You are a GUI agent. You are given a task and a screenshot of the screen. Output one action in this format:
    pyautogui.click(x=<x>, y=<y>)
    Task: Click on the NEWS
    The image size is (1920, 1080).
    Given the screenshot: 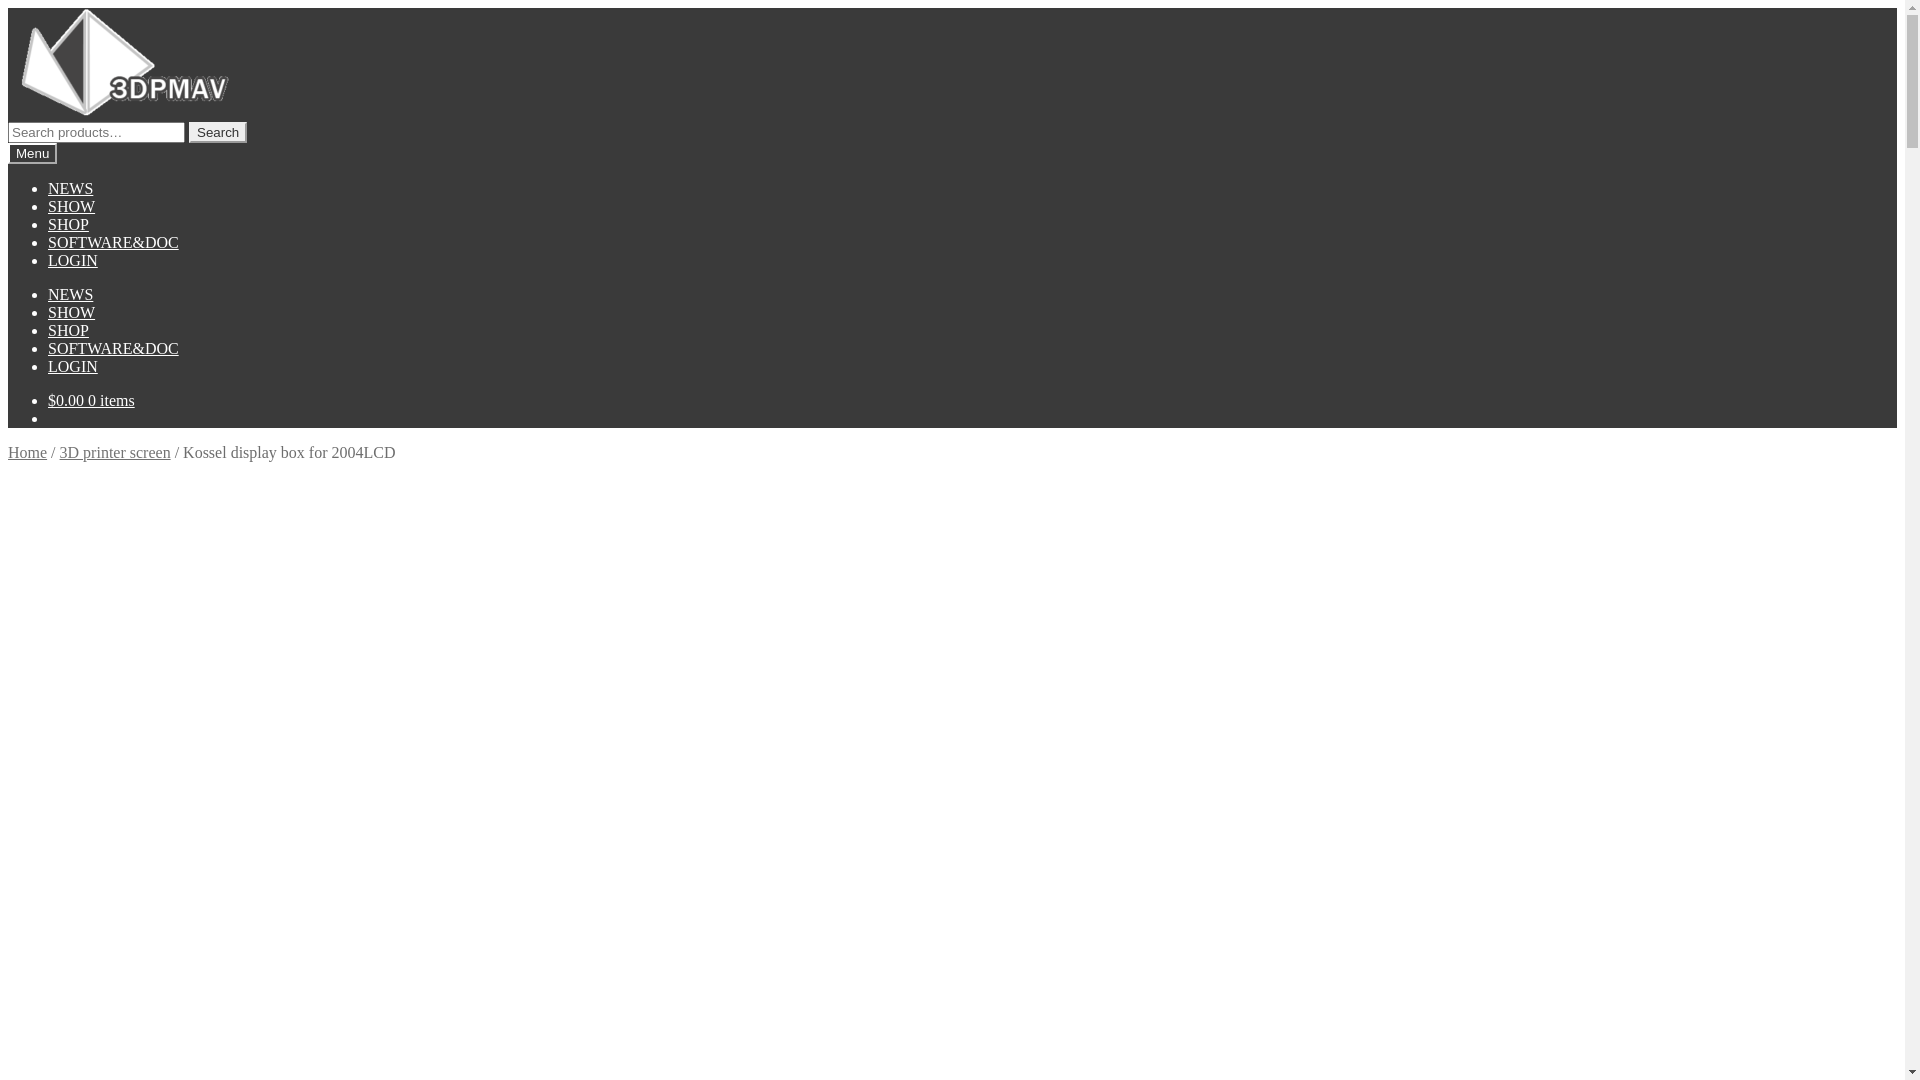 What is the action you would take?
    pyautogui.click(x=70, y=188)
    